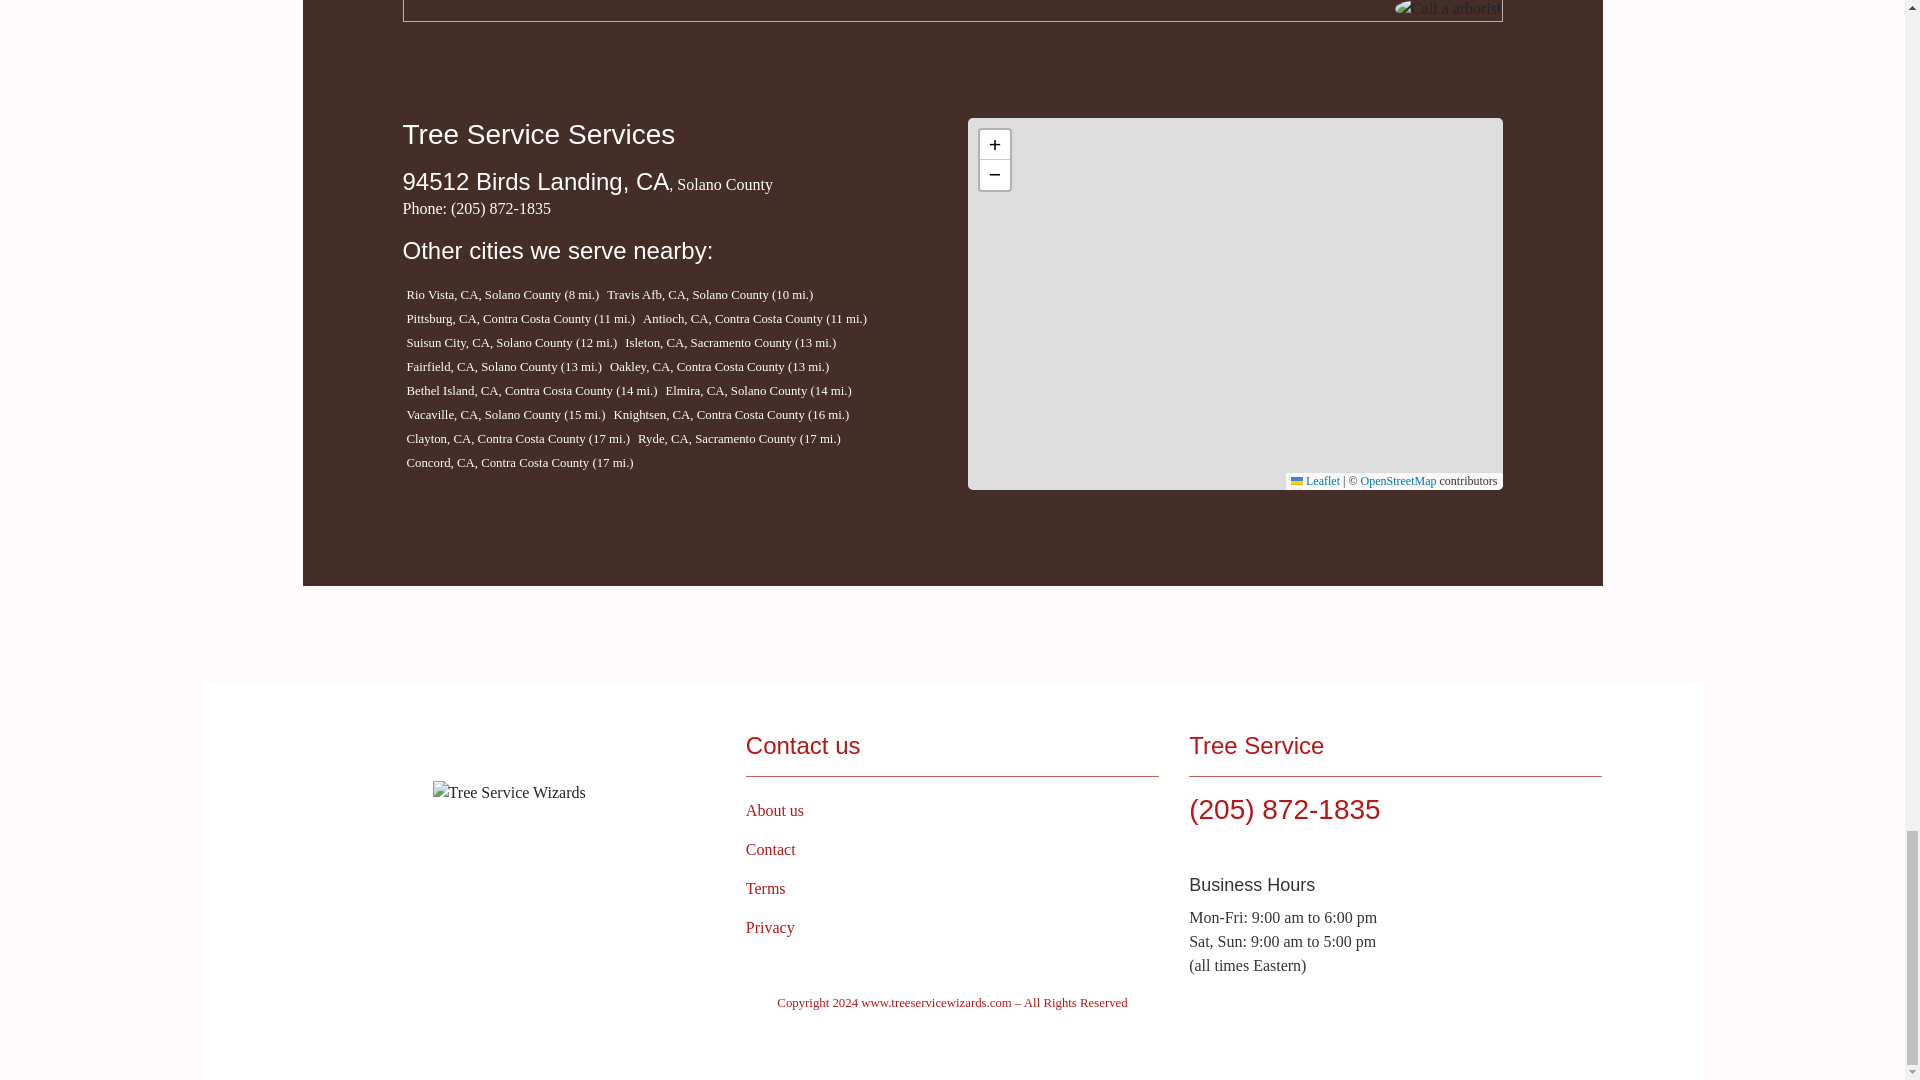 This screenshot has height=1080, width=1920. Describe the element at coordinates (1448, 10) in the screenshot. I see `Call a arborist` at that location.